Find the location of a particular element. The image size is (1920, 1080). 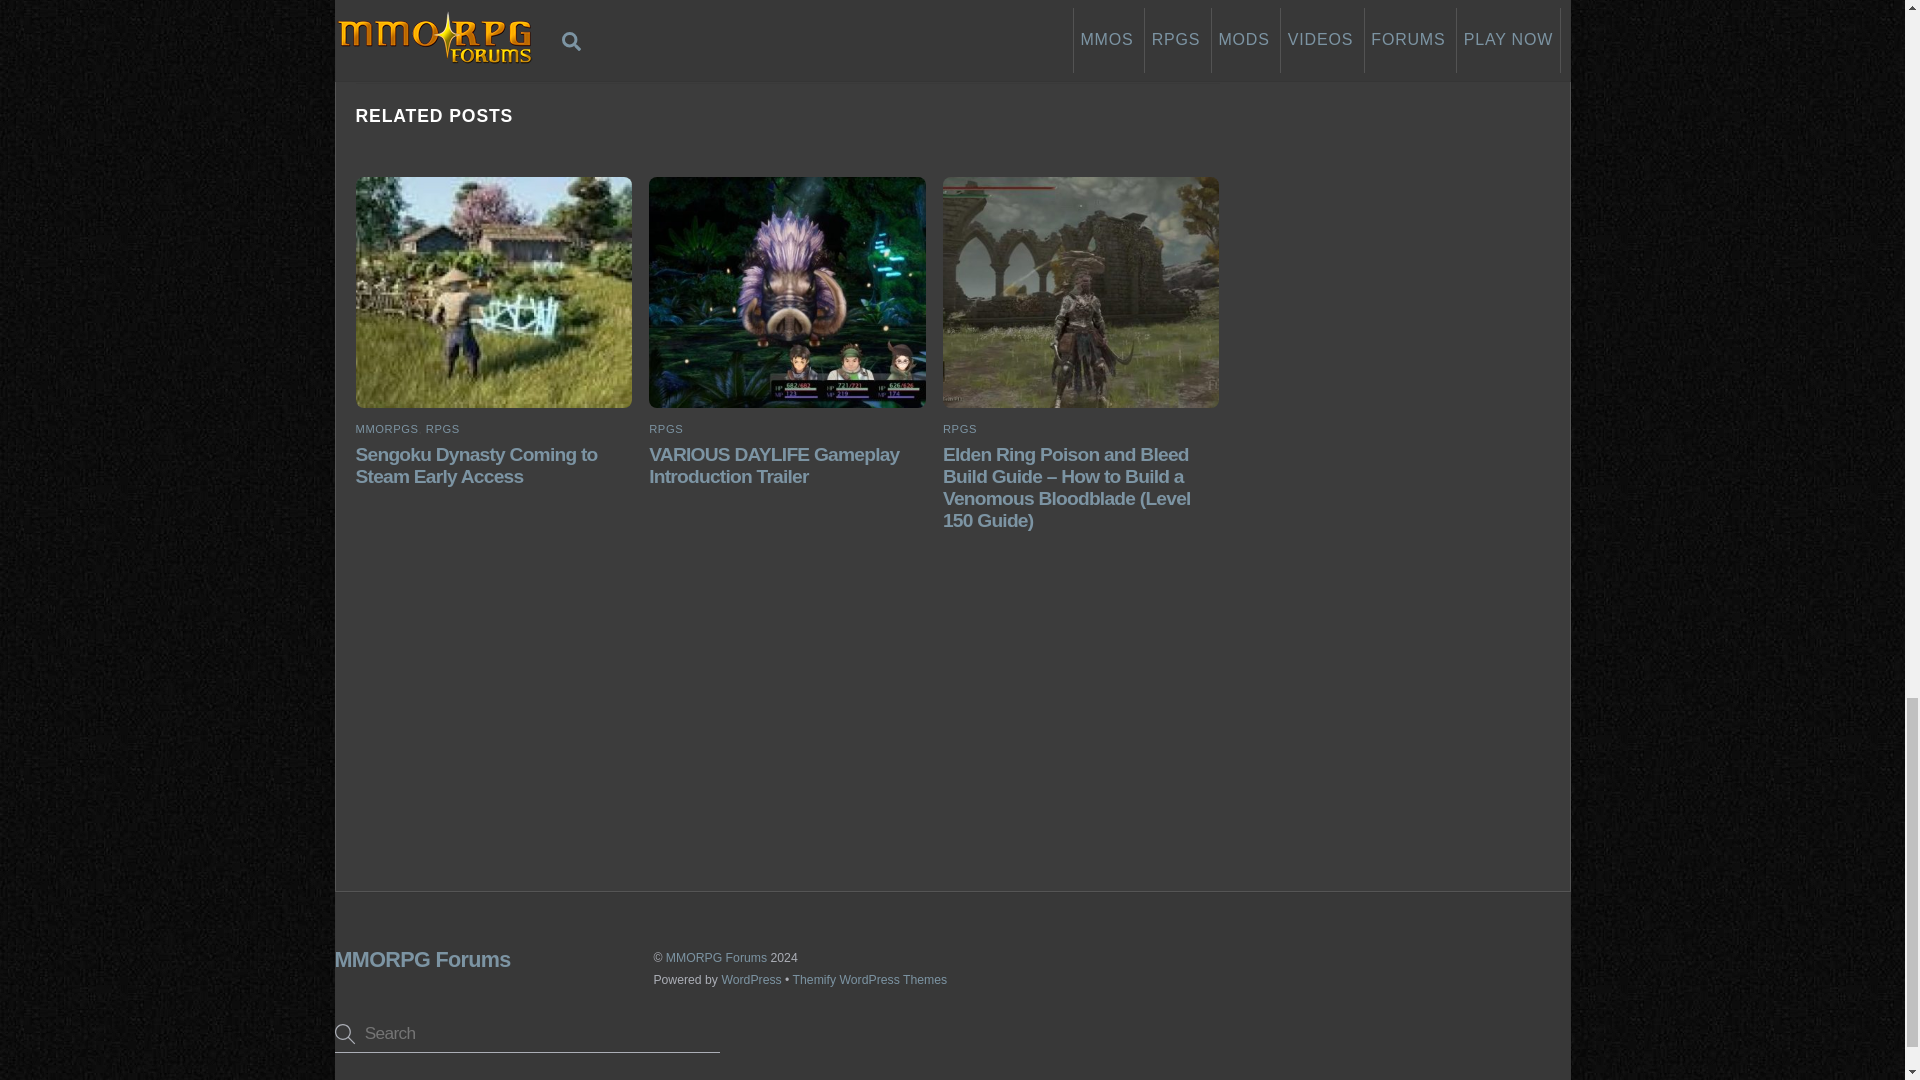

Themify WordPress Themes is located at coordinates (870, 980).